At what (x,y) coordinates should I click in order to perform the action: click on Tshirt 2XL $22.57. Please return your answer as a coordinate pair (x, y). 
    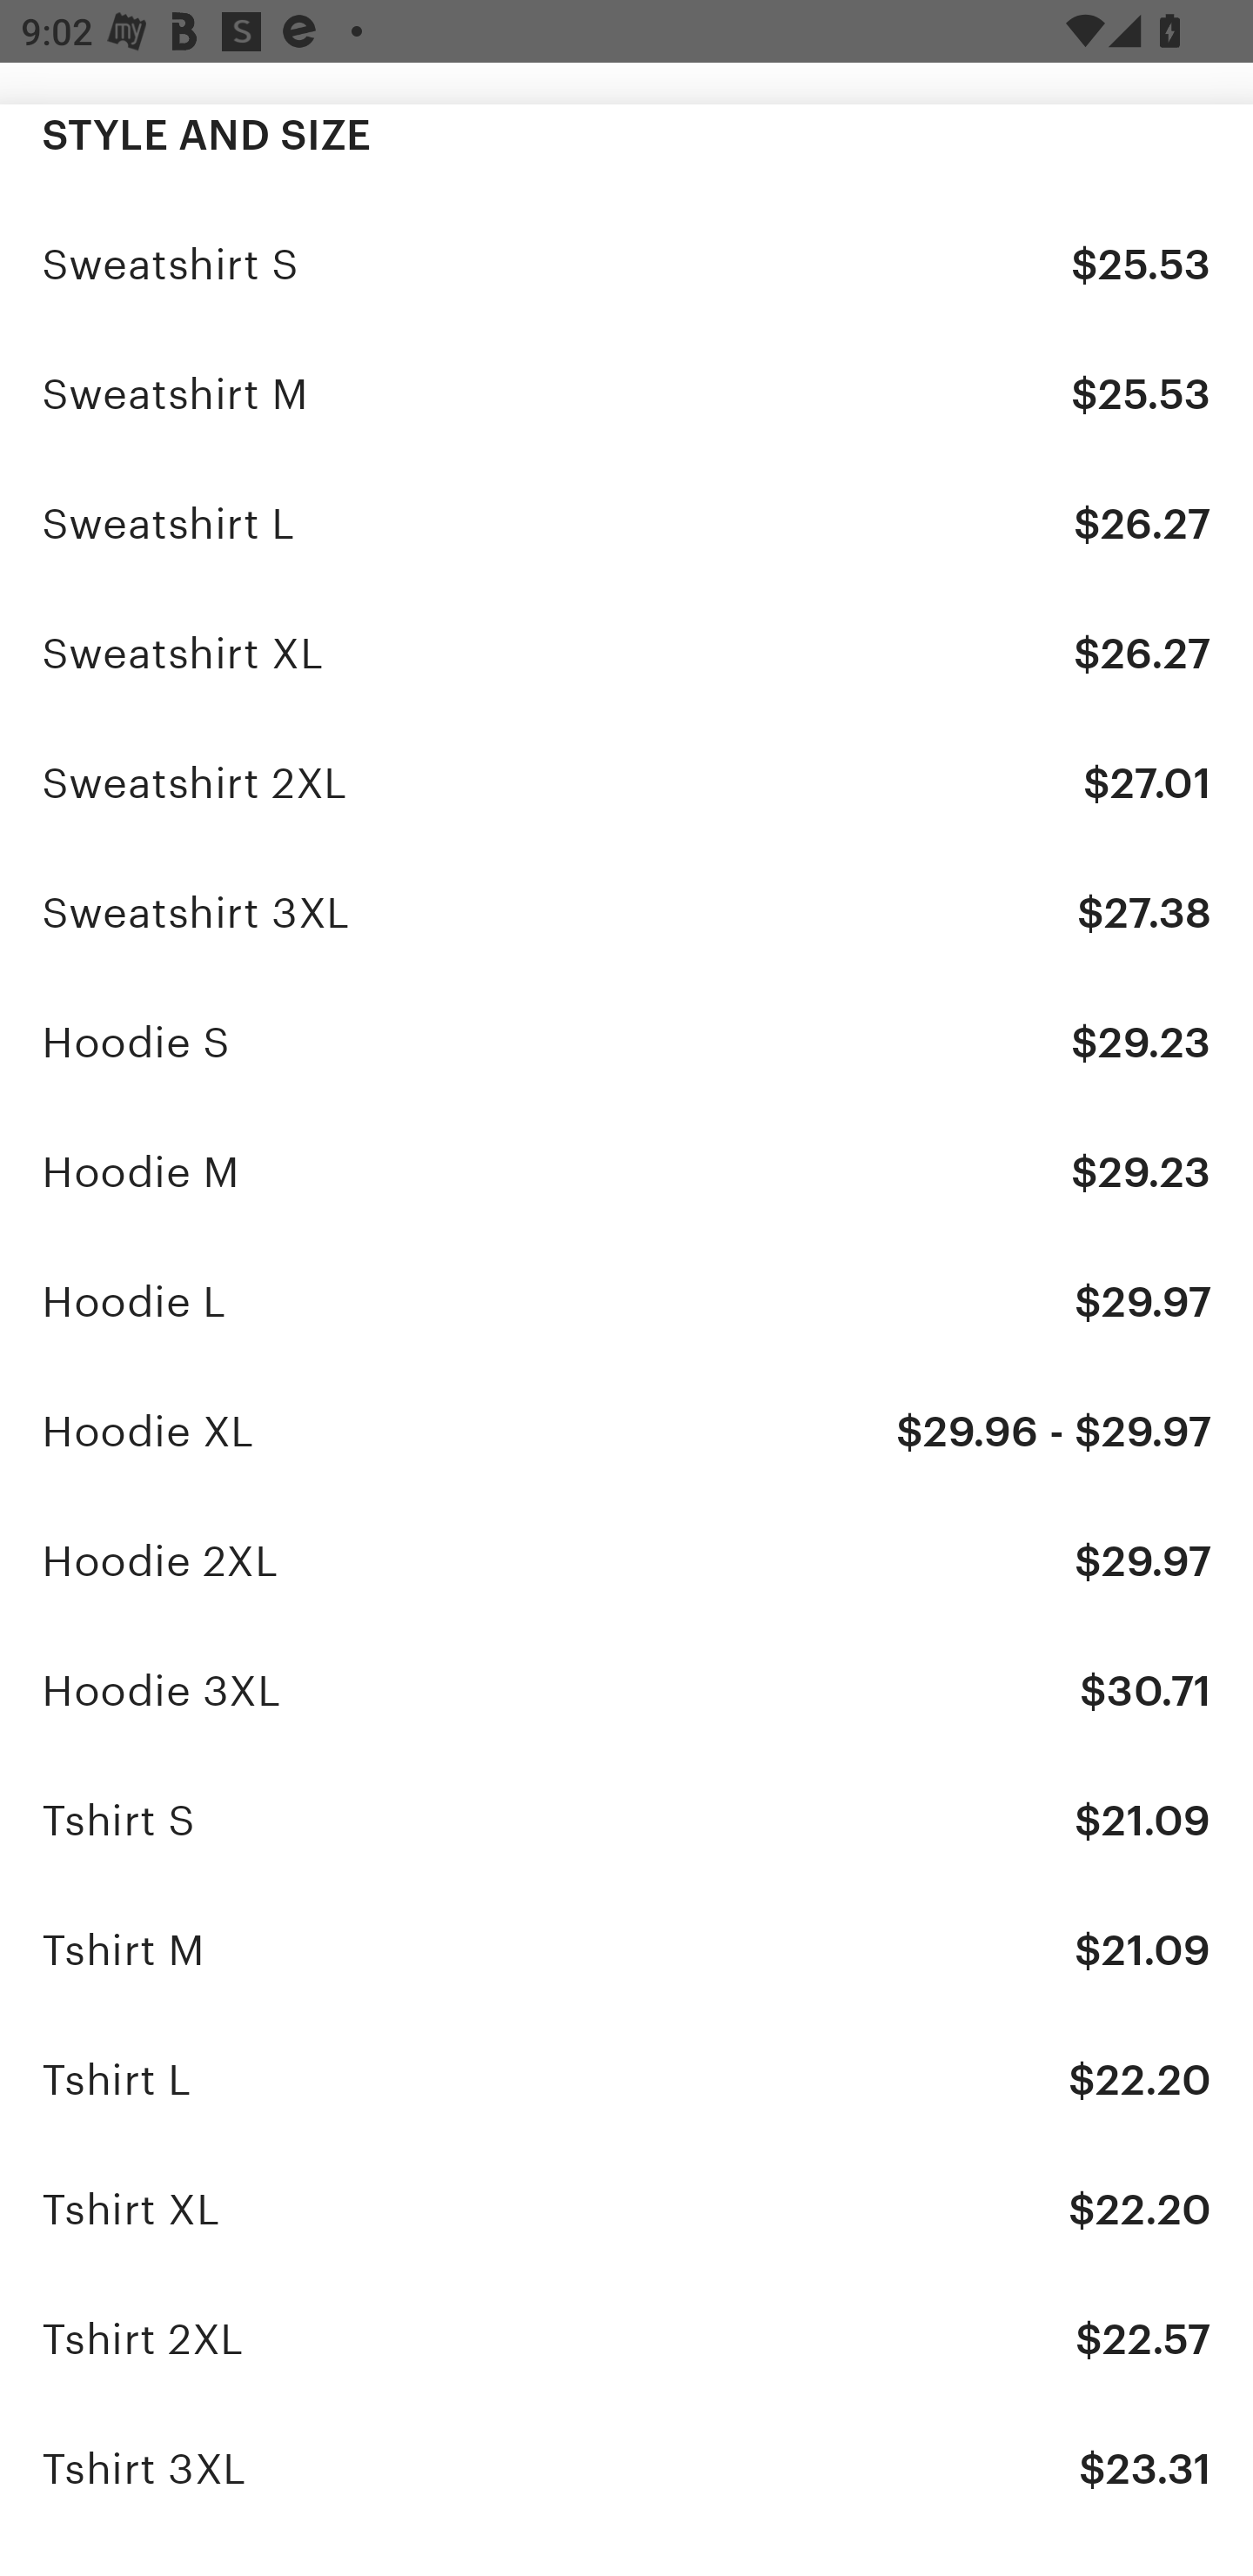
    Looking at the image, I should click on (626, 2338).